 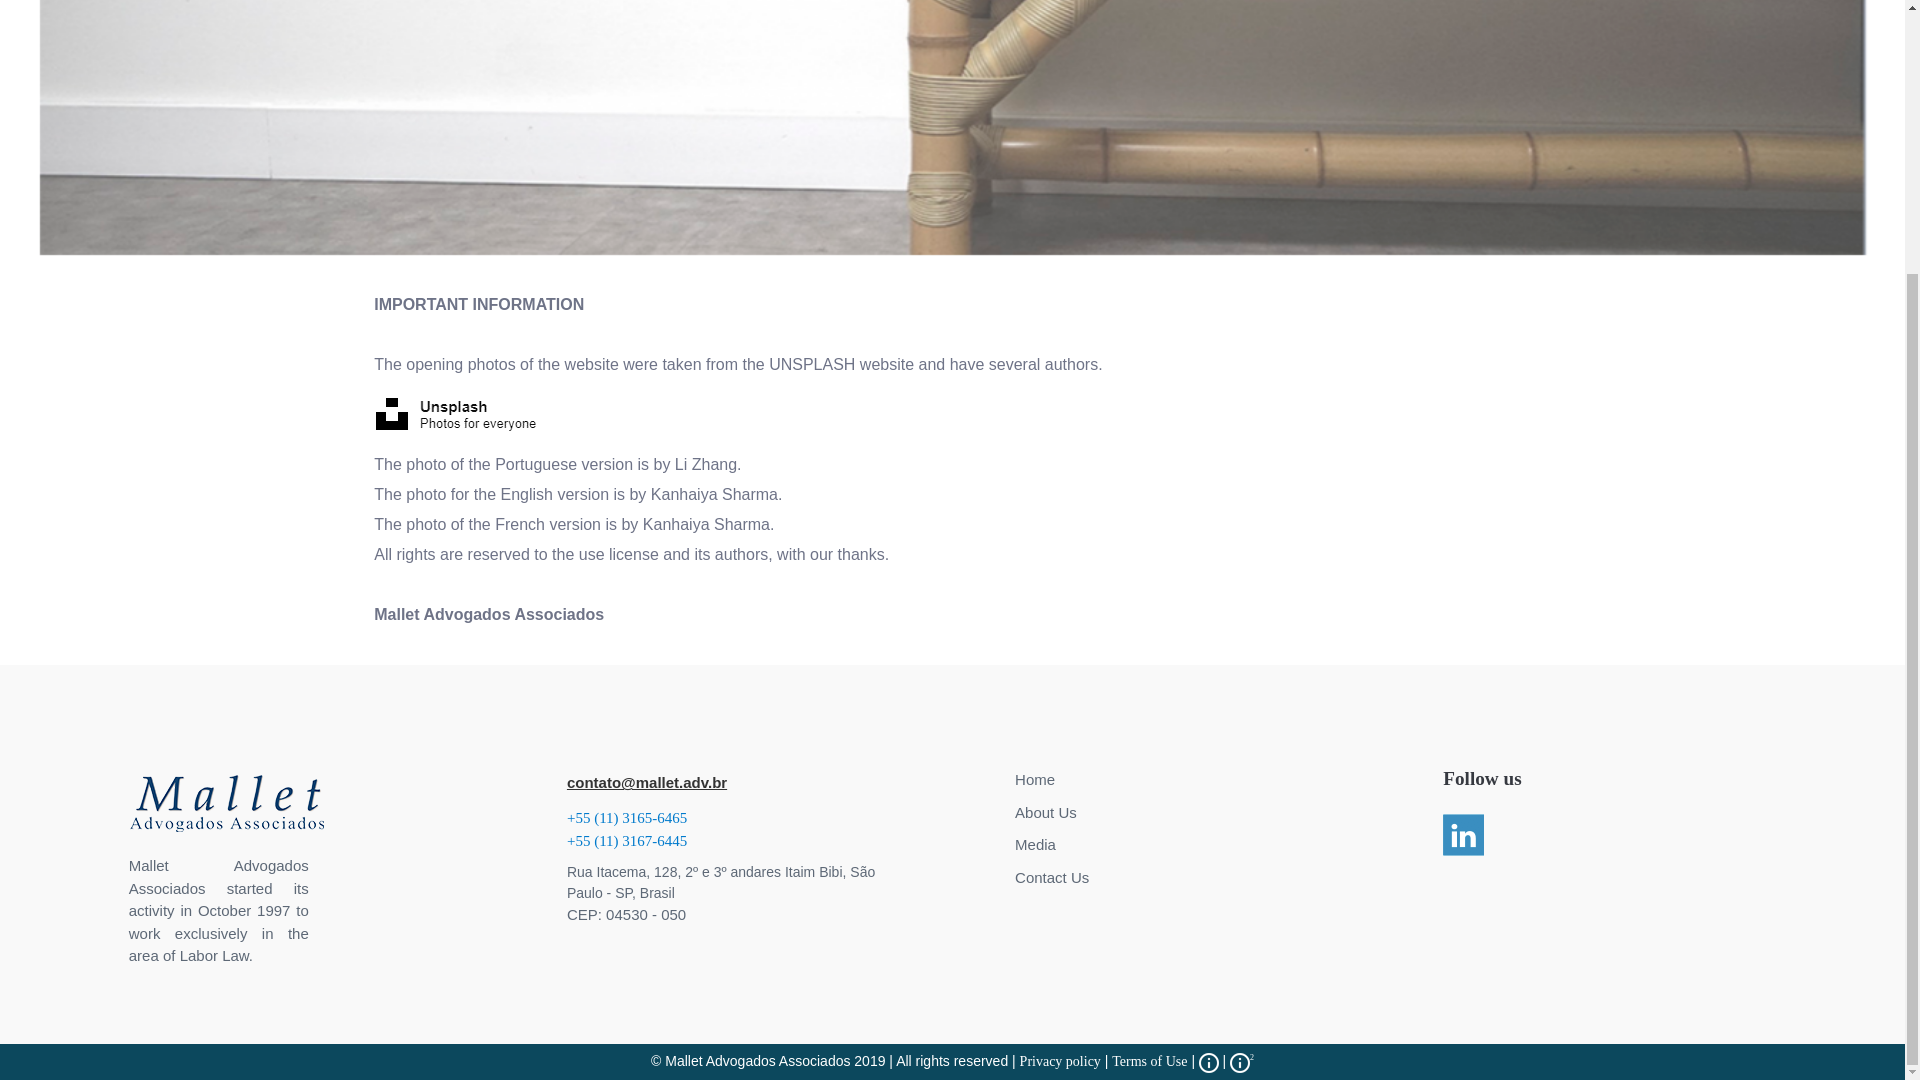 I want to click on 2, so click(x=1242, y=1062).